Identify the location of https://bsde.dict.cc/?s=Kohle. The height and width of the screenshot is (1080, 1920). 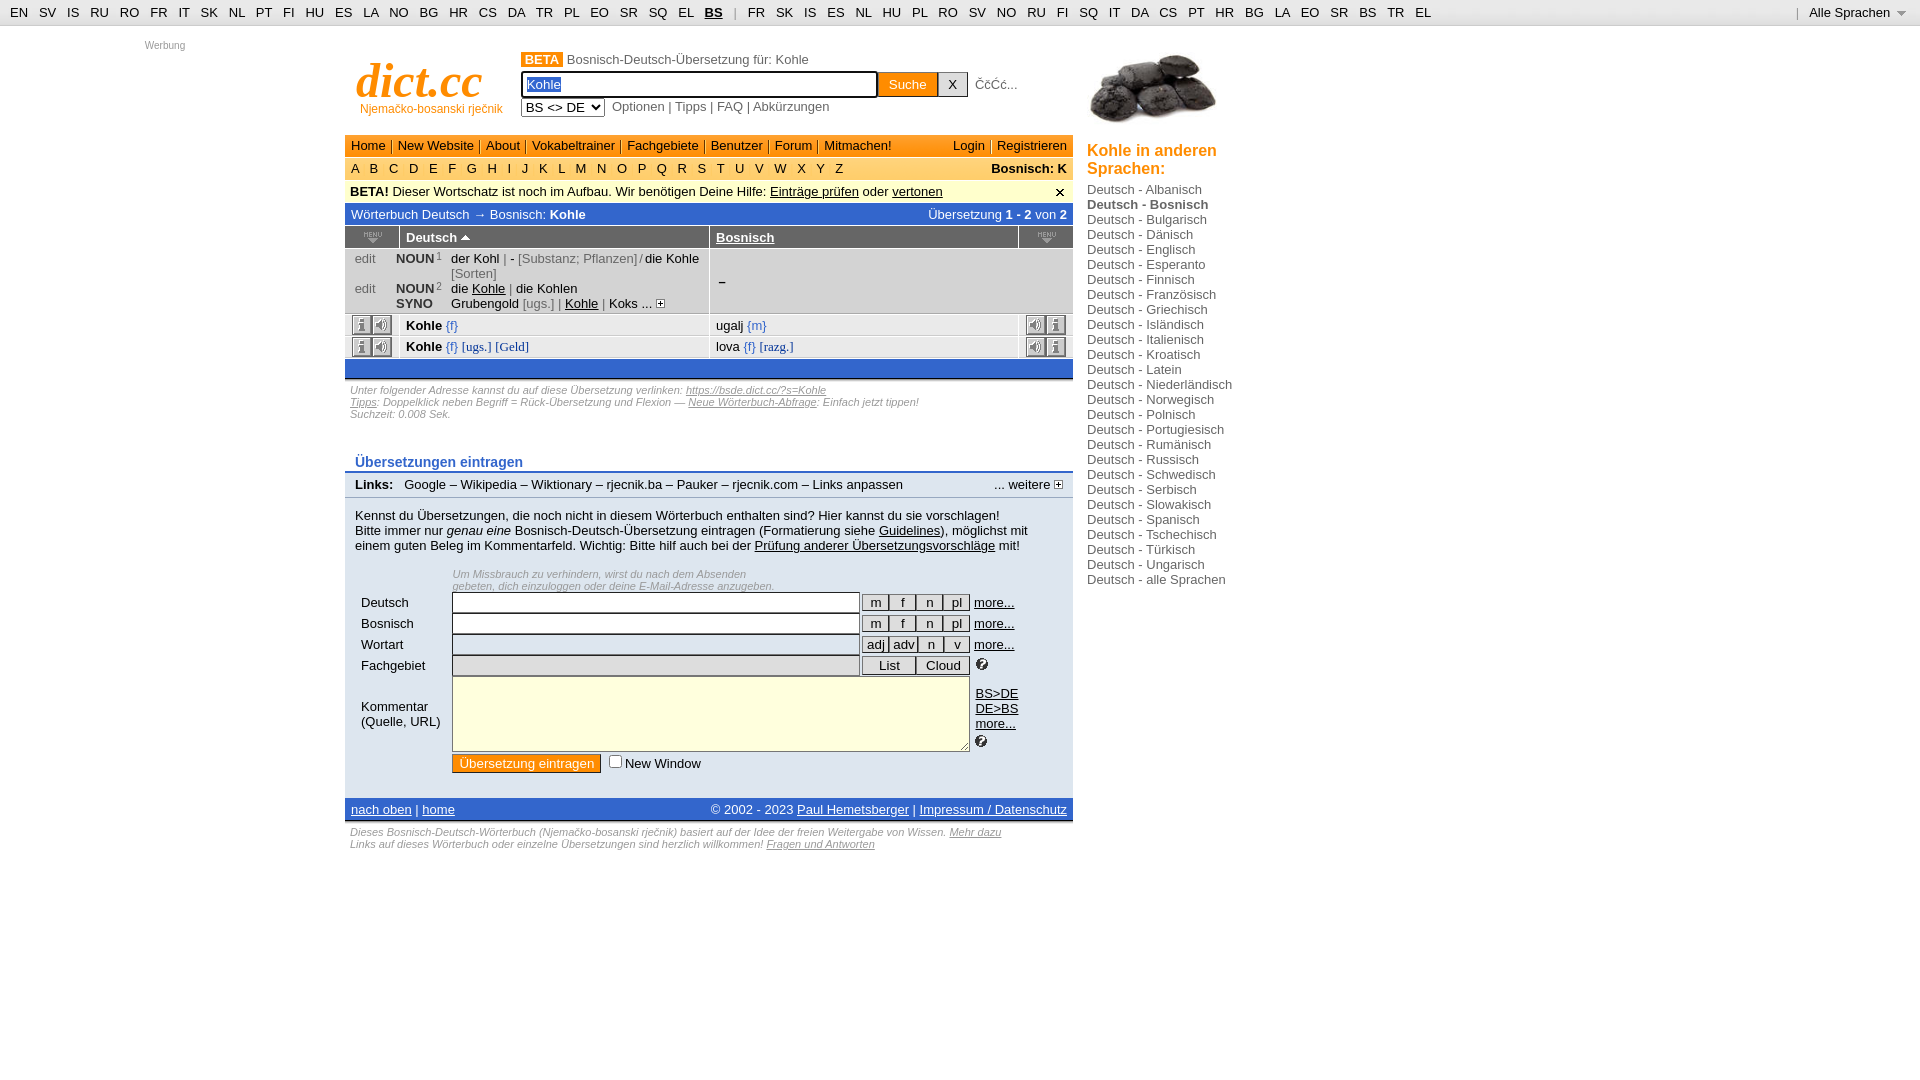
(756, 390).